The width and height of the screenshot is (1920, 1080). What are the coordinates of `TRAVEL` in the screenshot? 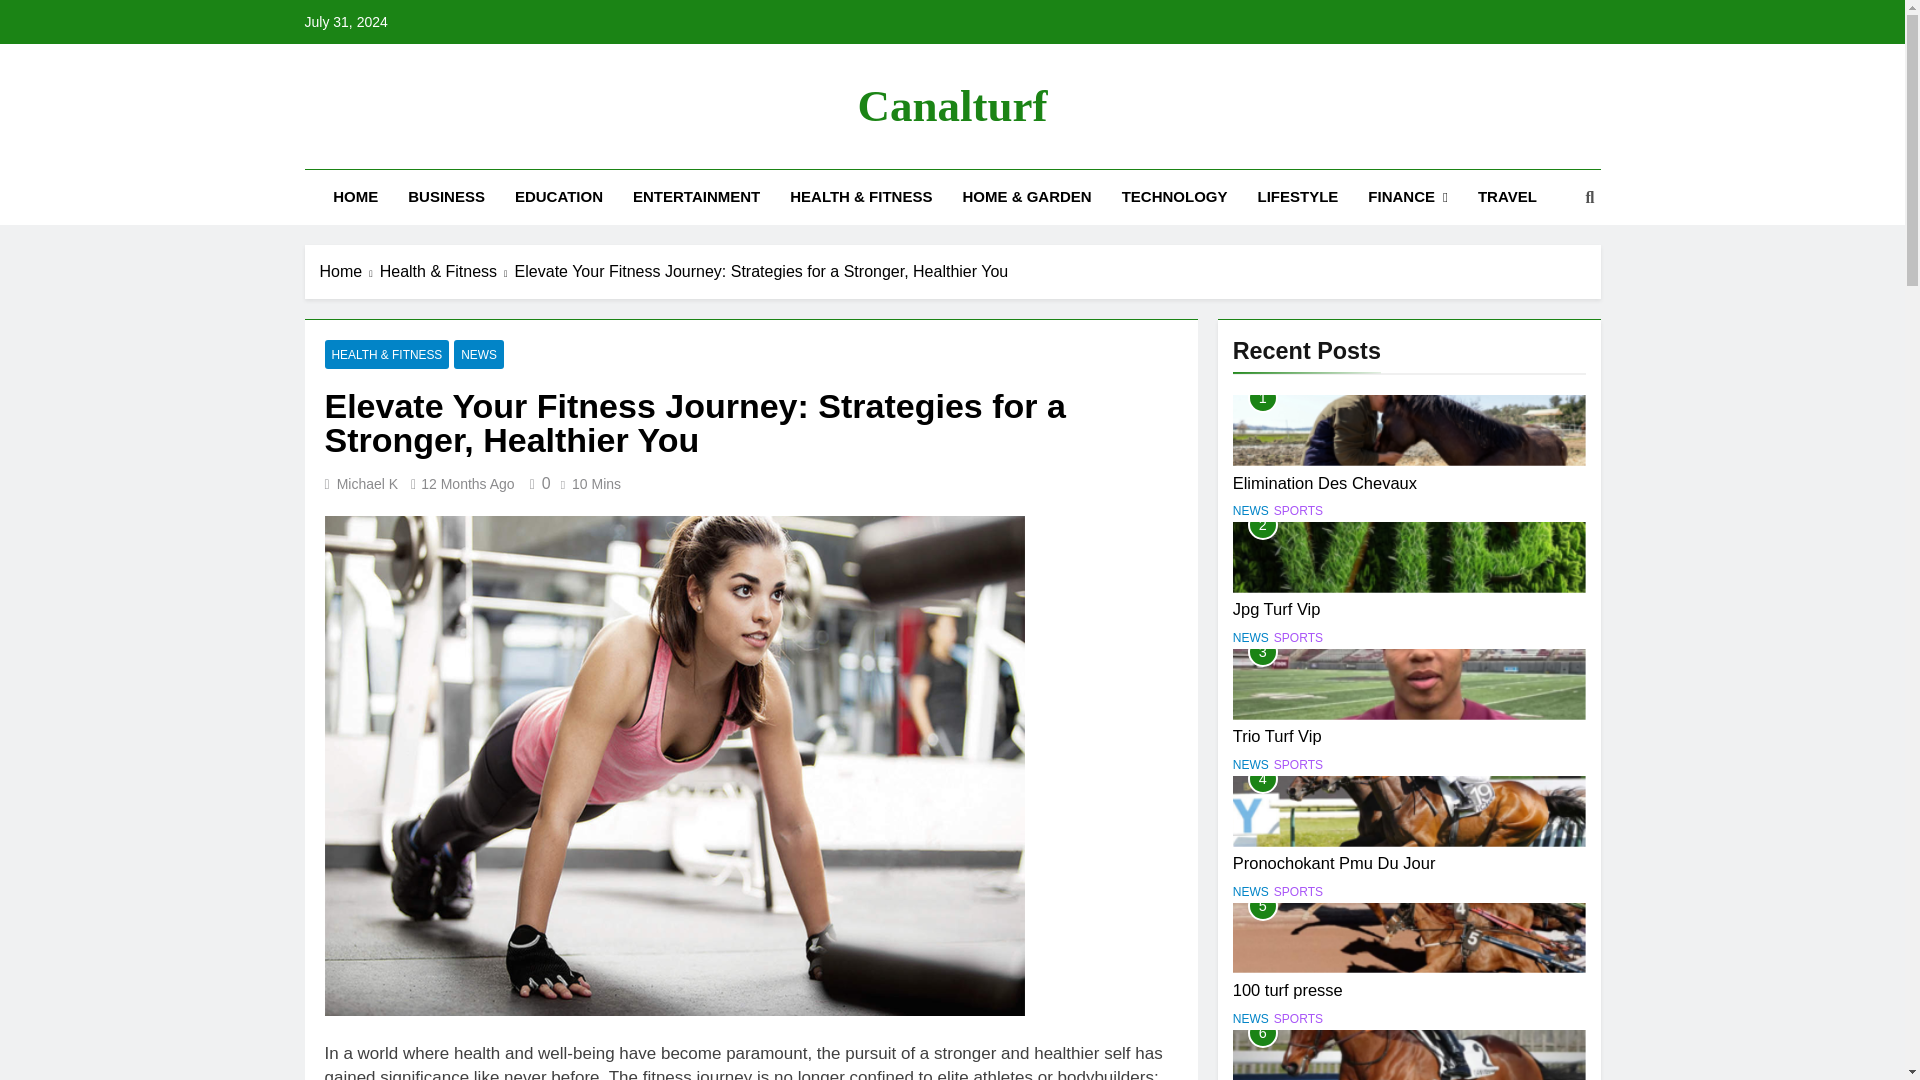 It's located at (1507, 196).